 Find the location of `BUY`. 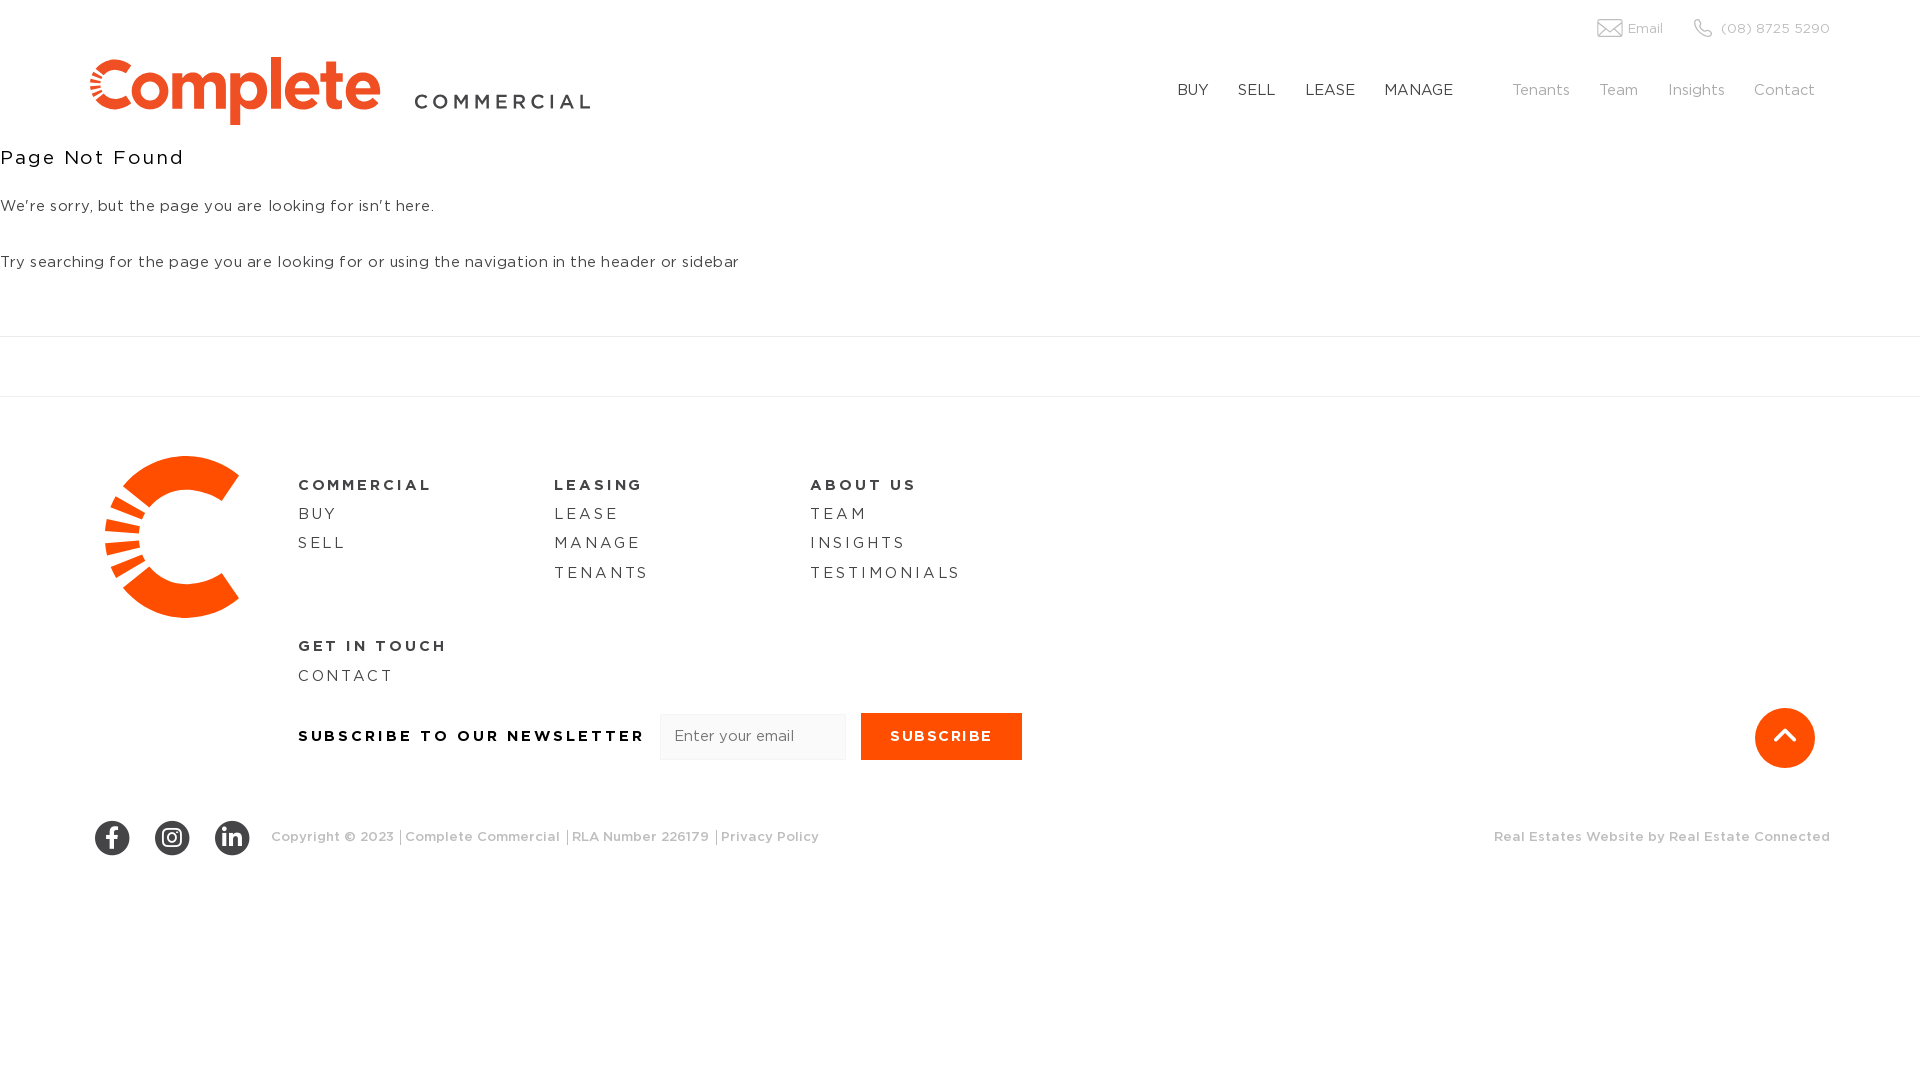

BUY is located at coordinates (318, 514).